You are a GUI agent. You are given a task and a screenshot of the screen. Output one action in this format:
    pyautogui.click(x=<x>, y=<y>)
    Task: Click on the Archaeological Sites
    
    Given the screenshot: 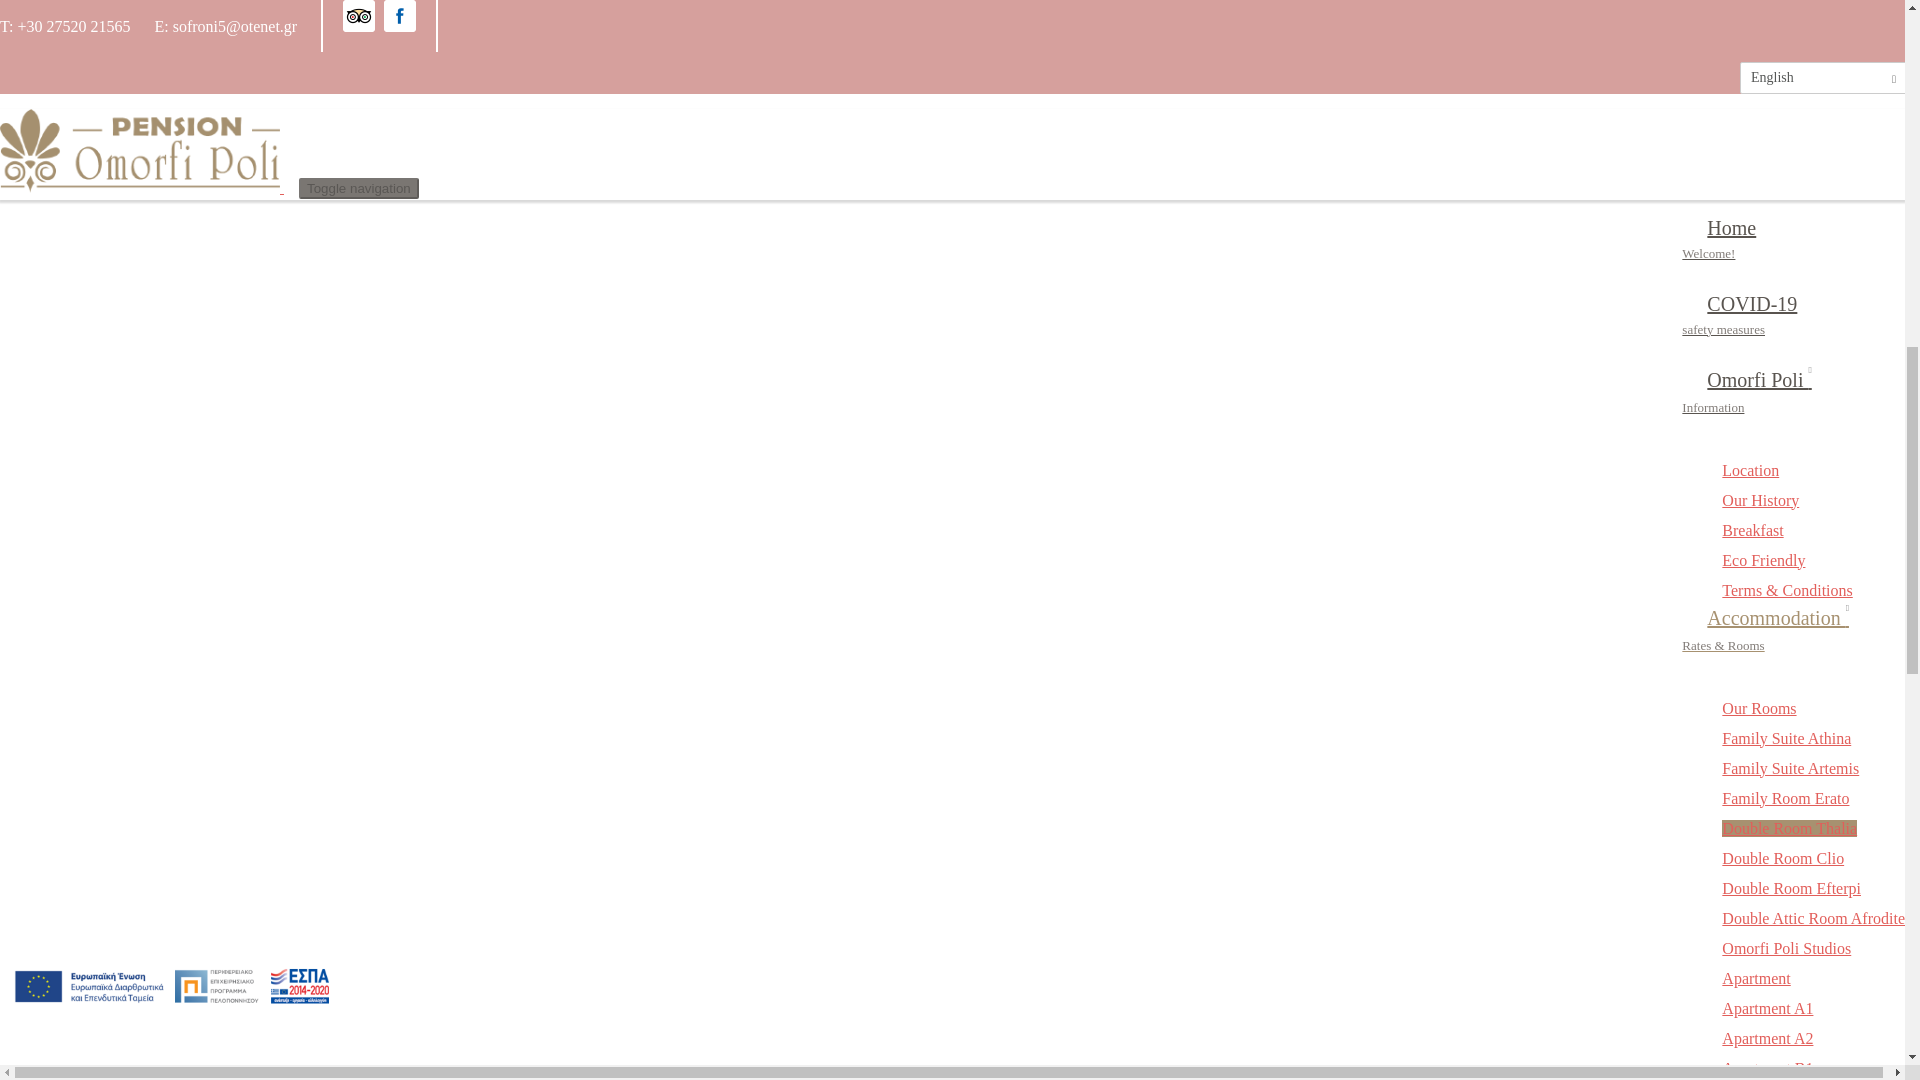 What is the action you would take?
    pyautogui.click(x=1788, y=226)
    